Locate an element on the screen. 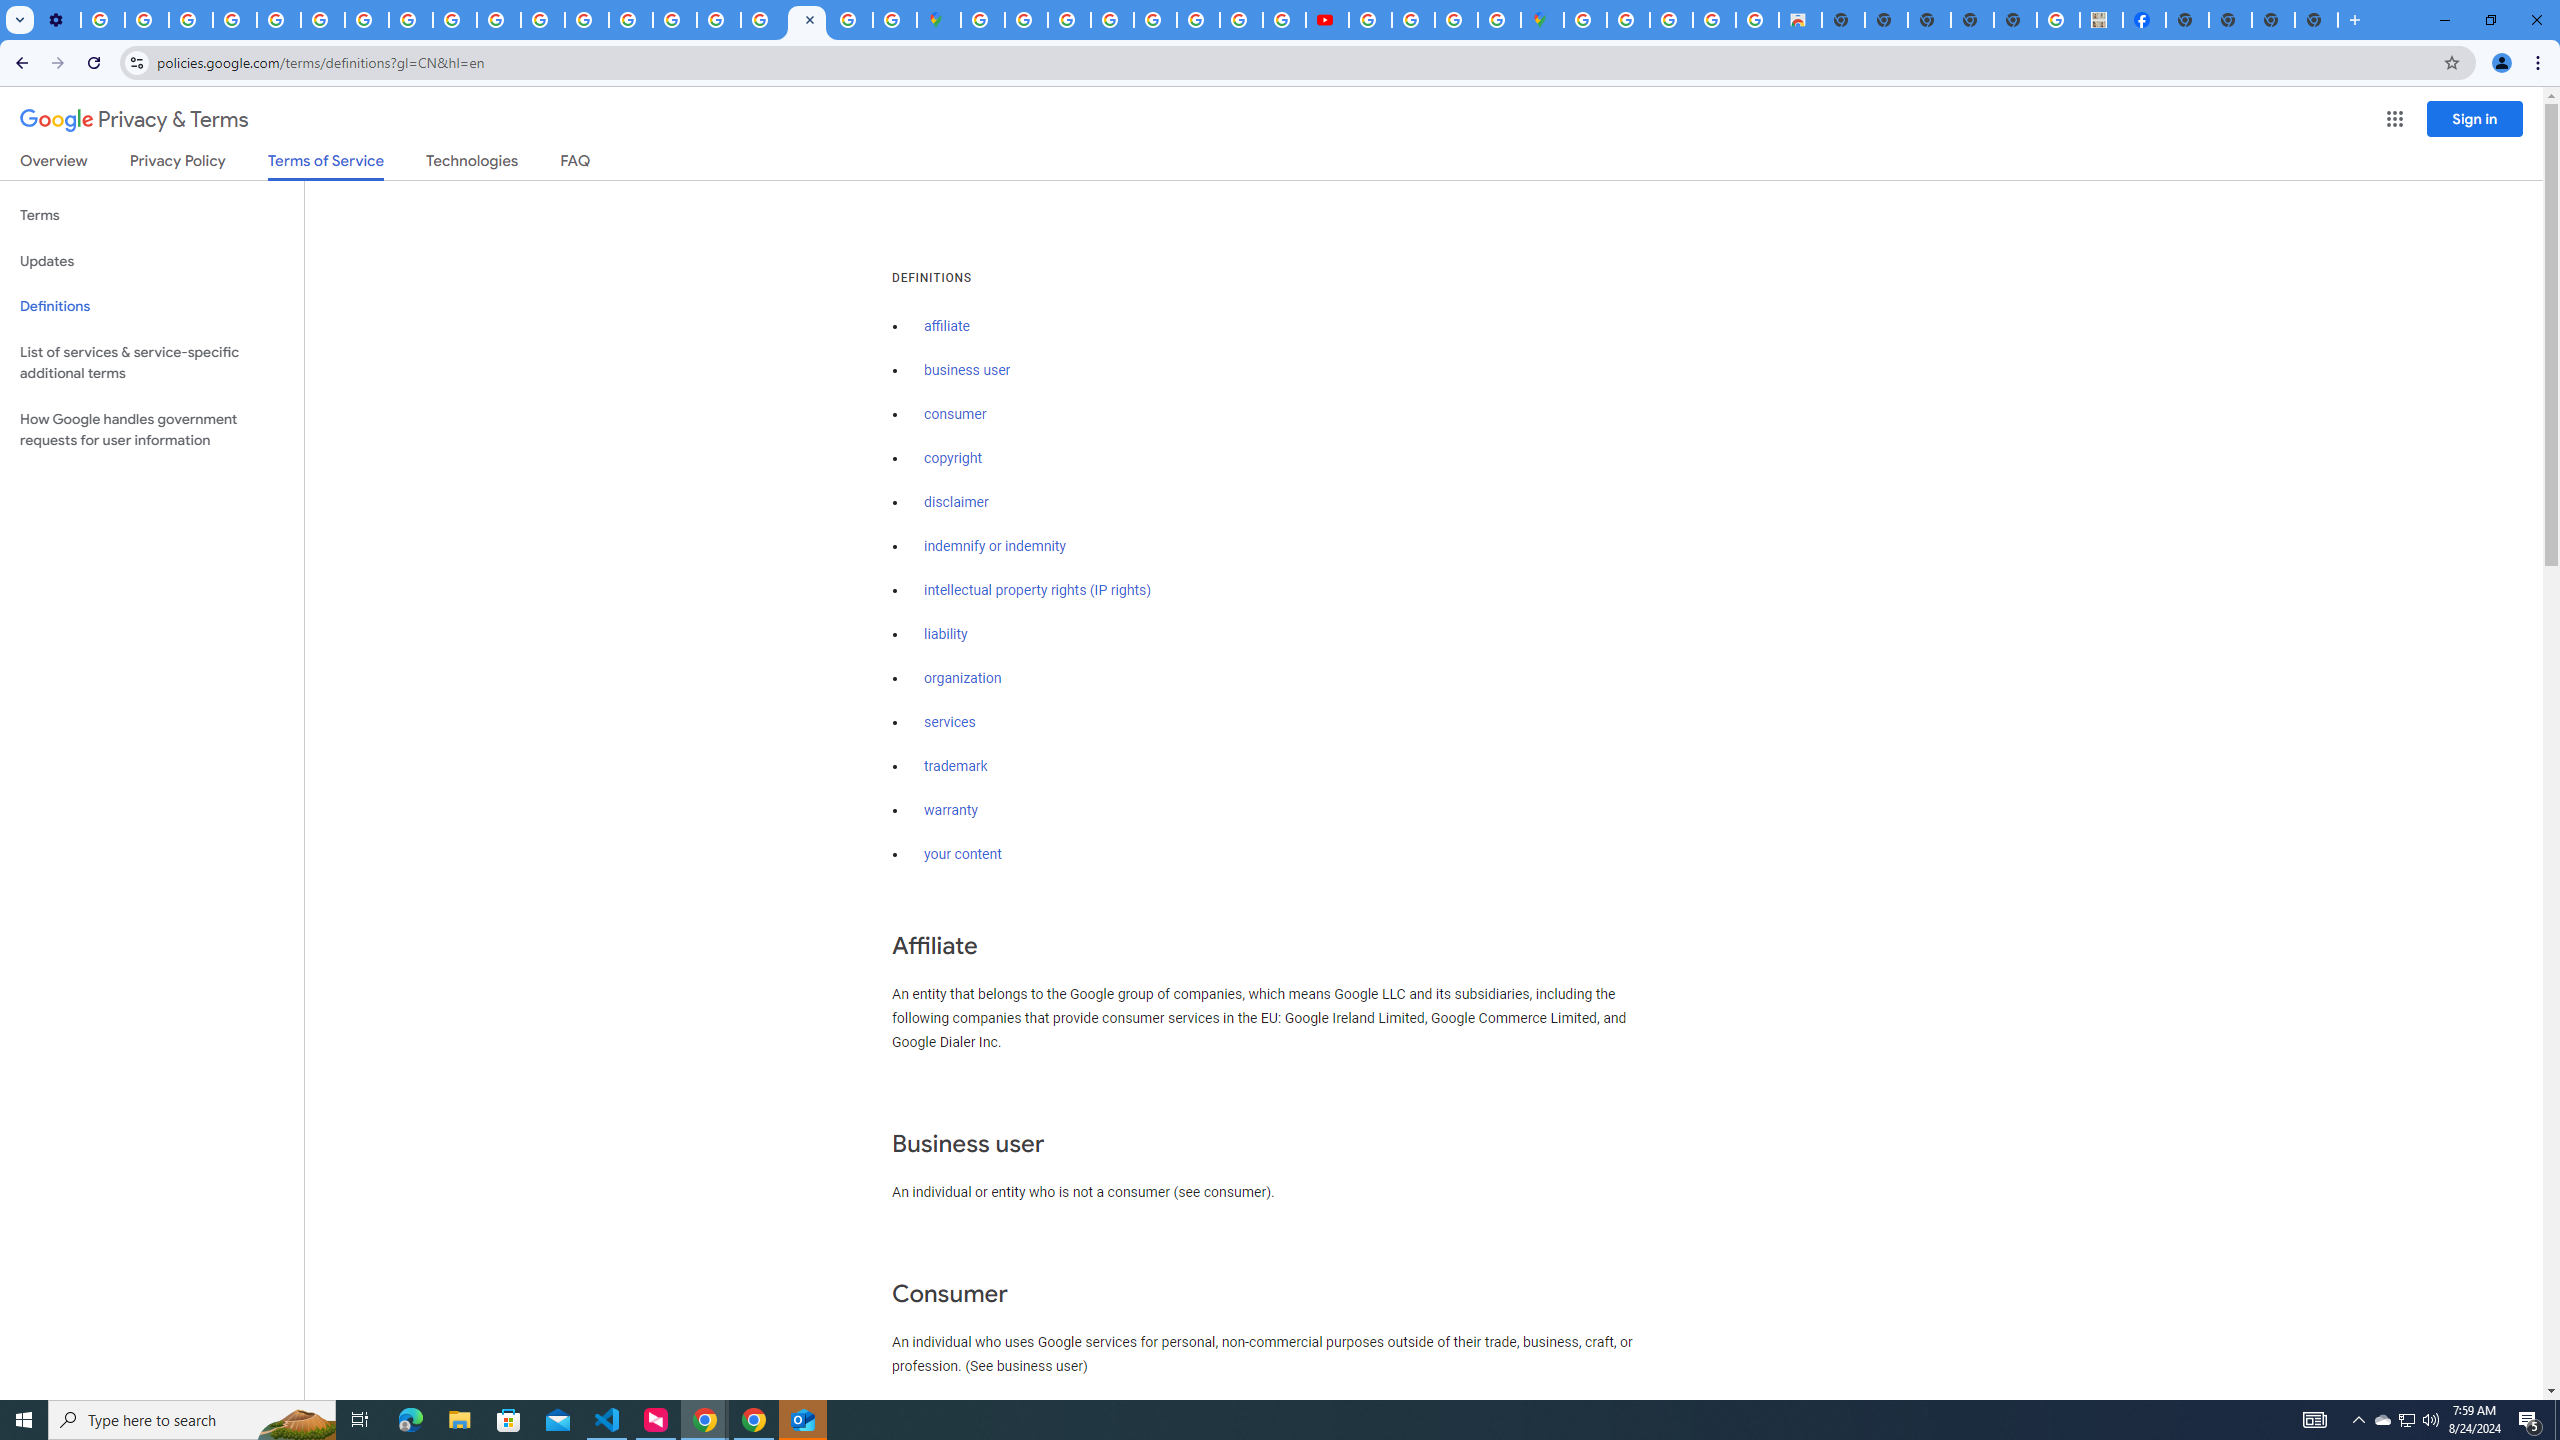 The height and width of the screenshot is (1440, 2560). your content is located at coordinates (962, 855).